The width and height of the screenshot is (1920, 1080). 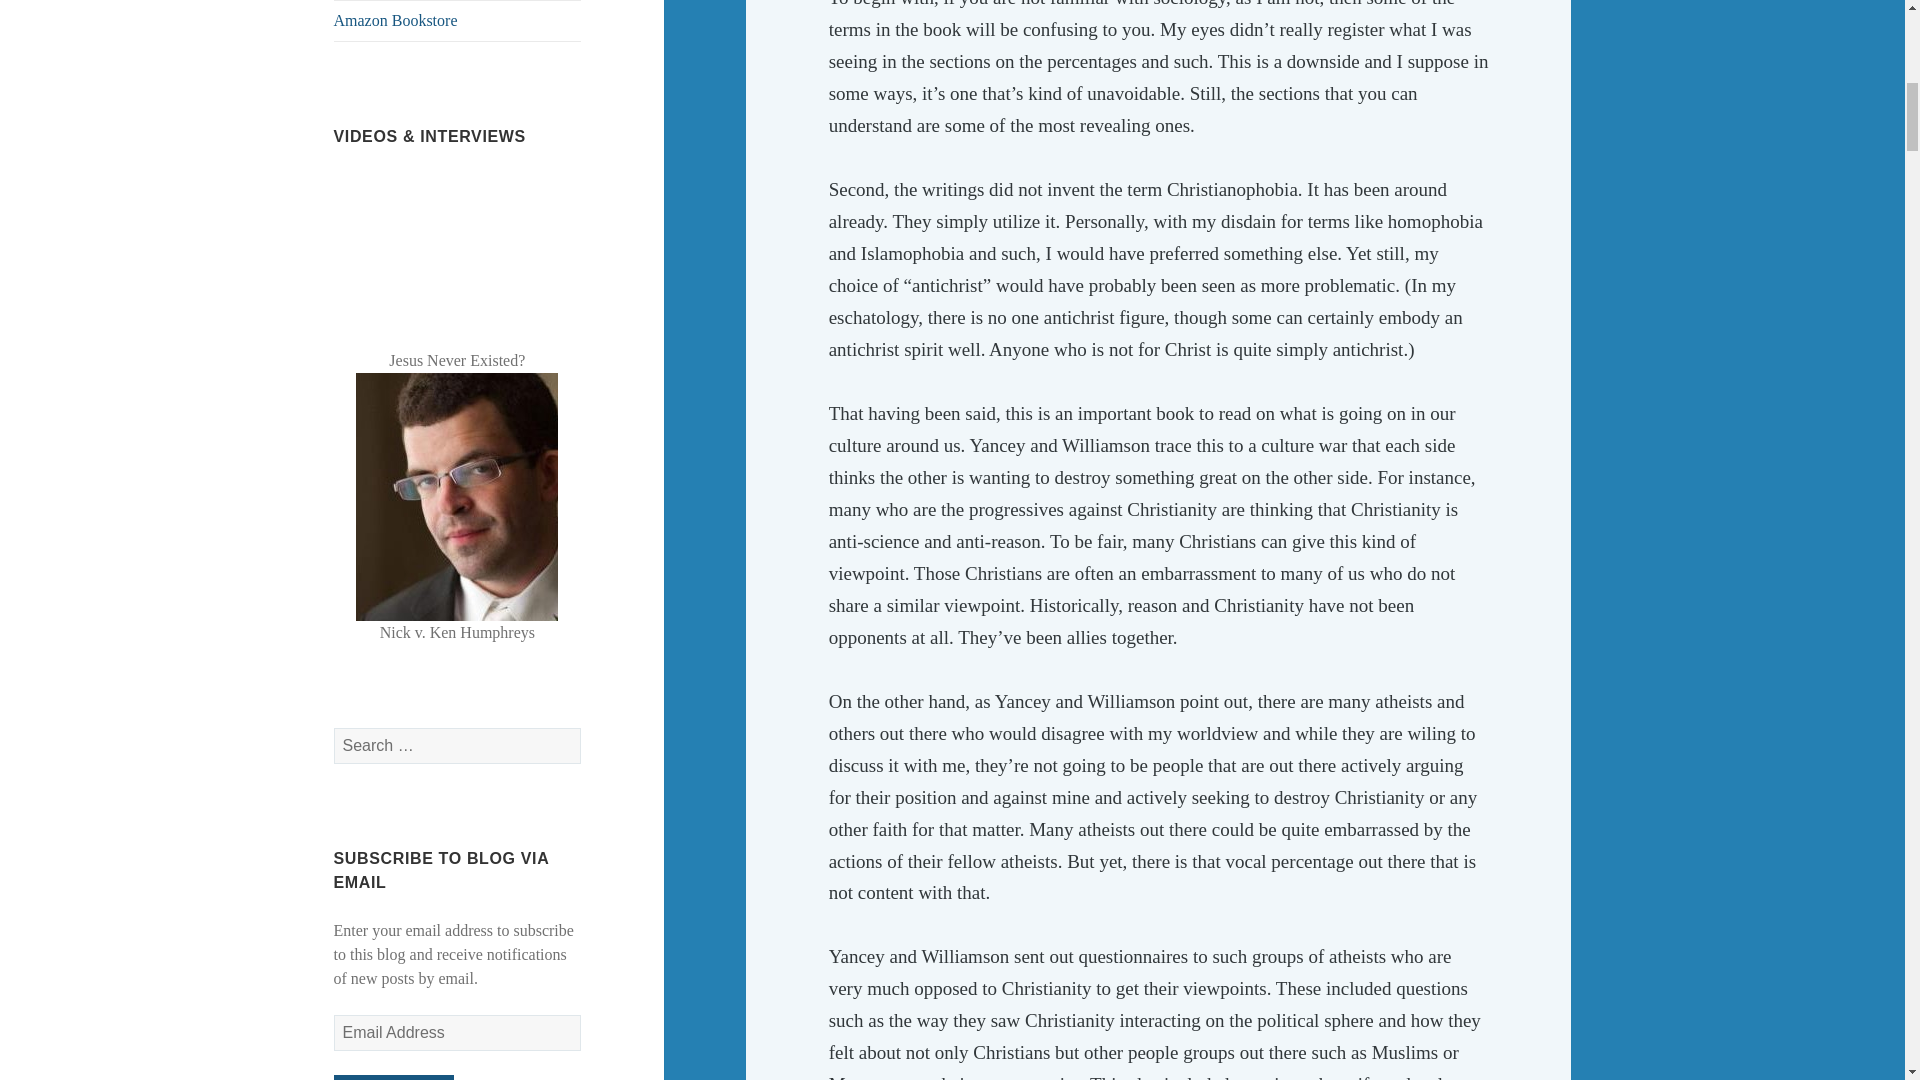 I want to click on Amazon Bookstore, so click(x=458, y=21).